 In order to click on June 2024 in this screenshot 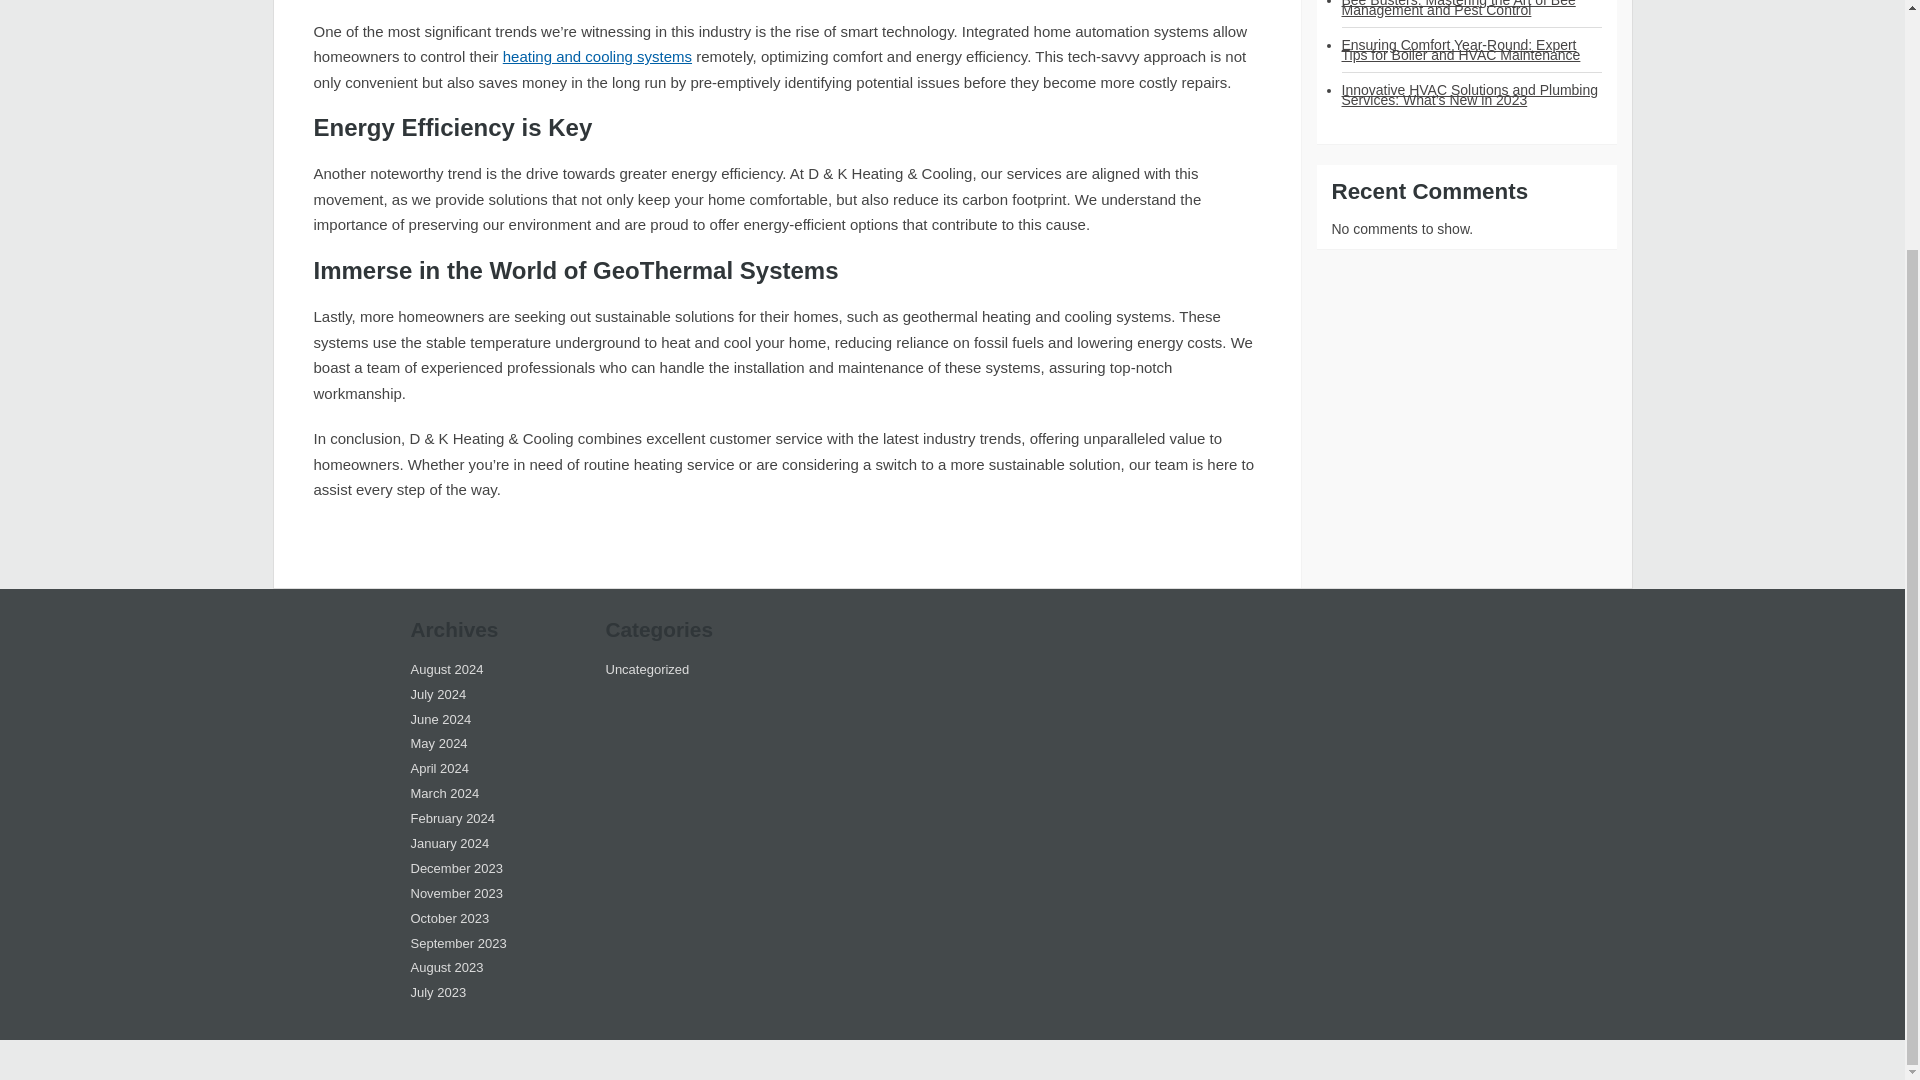, I will do `click(440, 718)`.